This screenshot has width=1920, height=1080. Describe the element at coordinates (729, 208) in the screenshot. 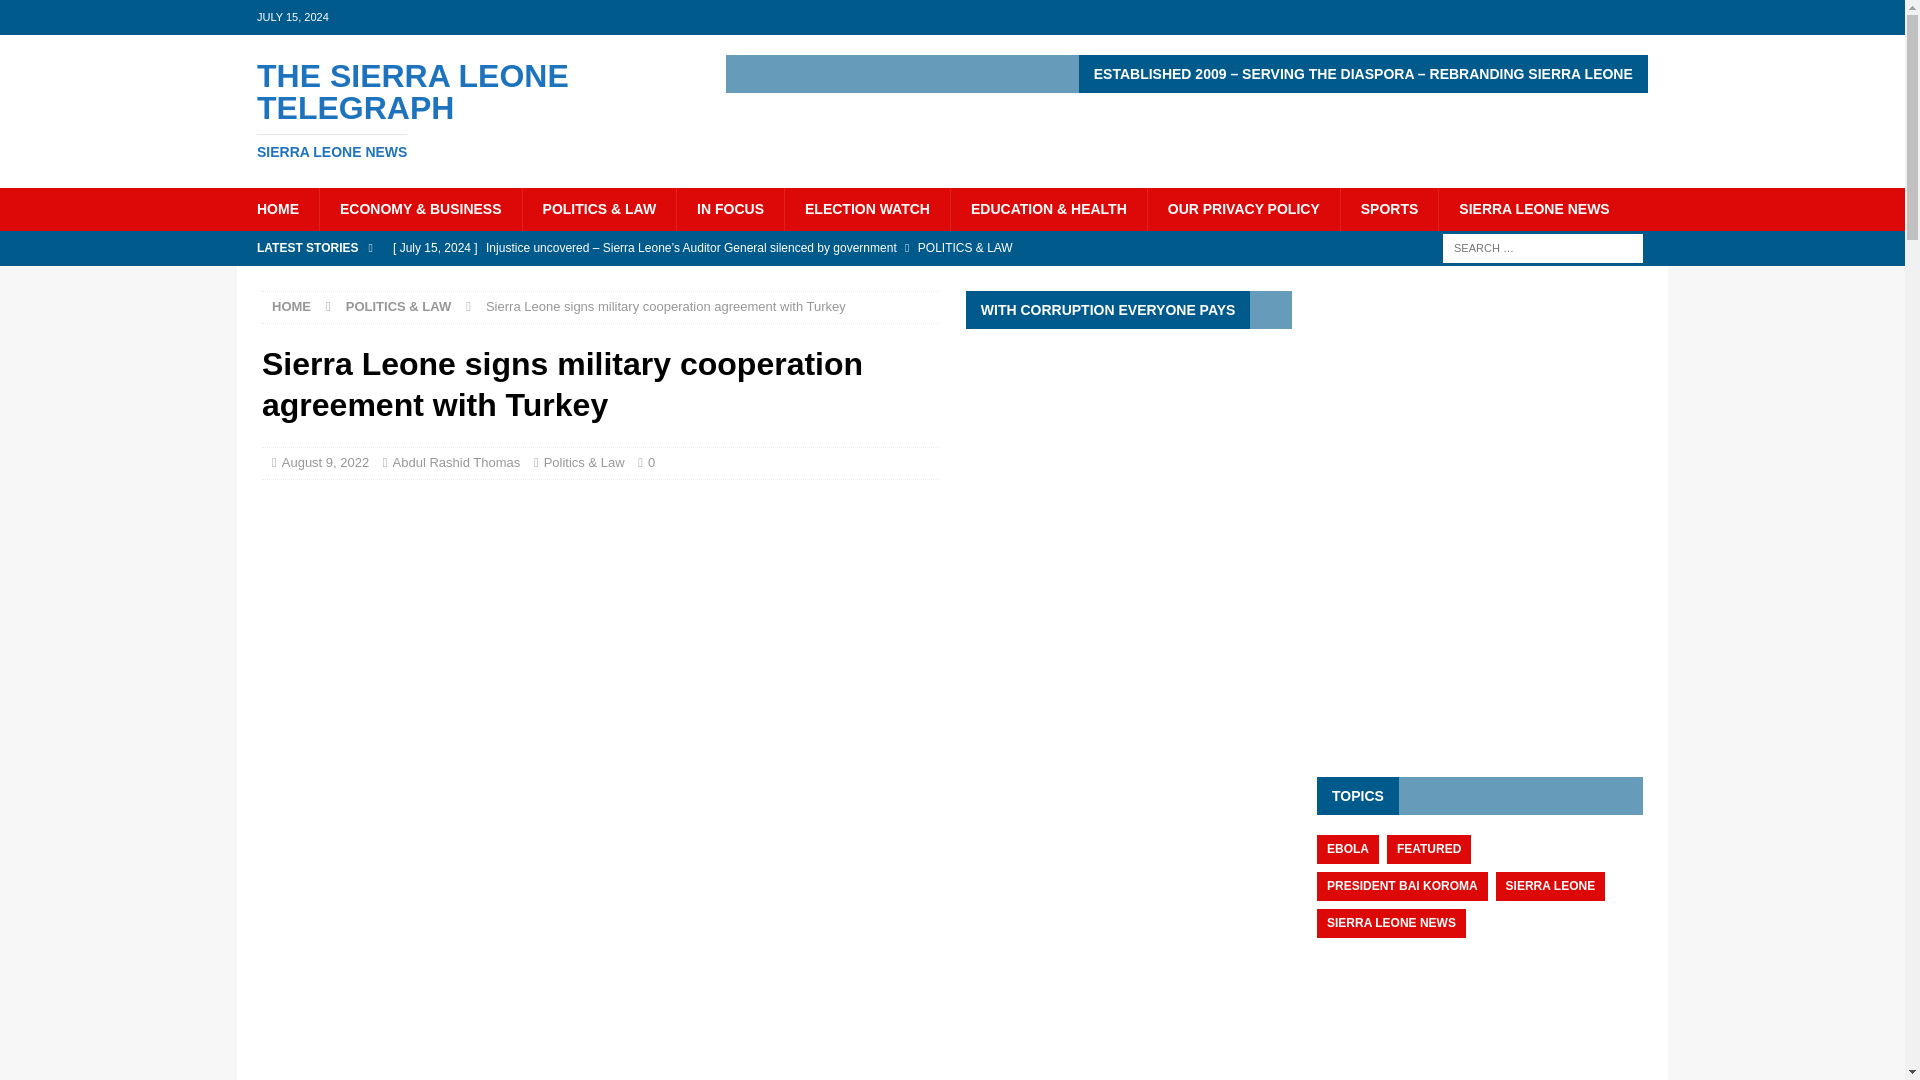

I see `IN FOCUS` at that location.